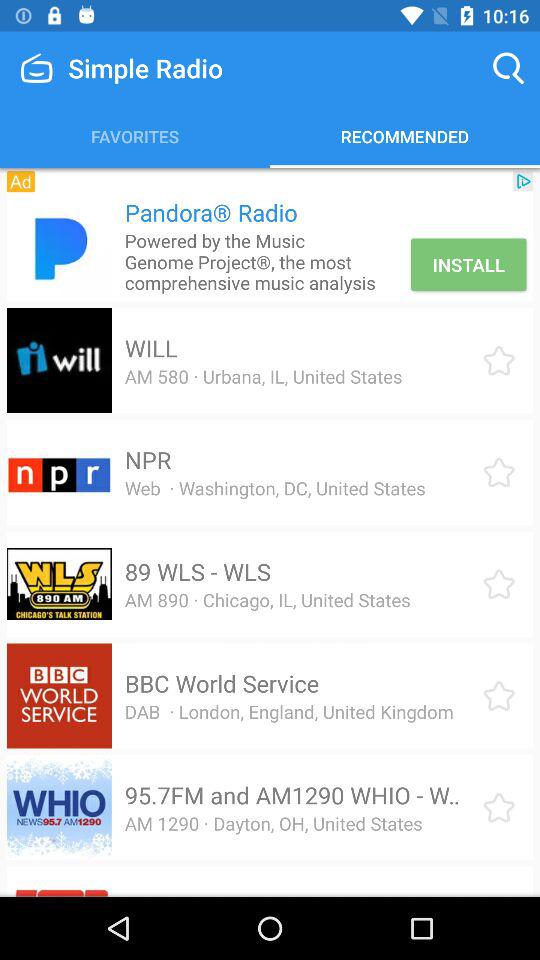  Describe the element at coordinates (468, 264) in the screenshot. I see `scroll until install` at that location.